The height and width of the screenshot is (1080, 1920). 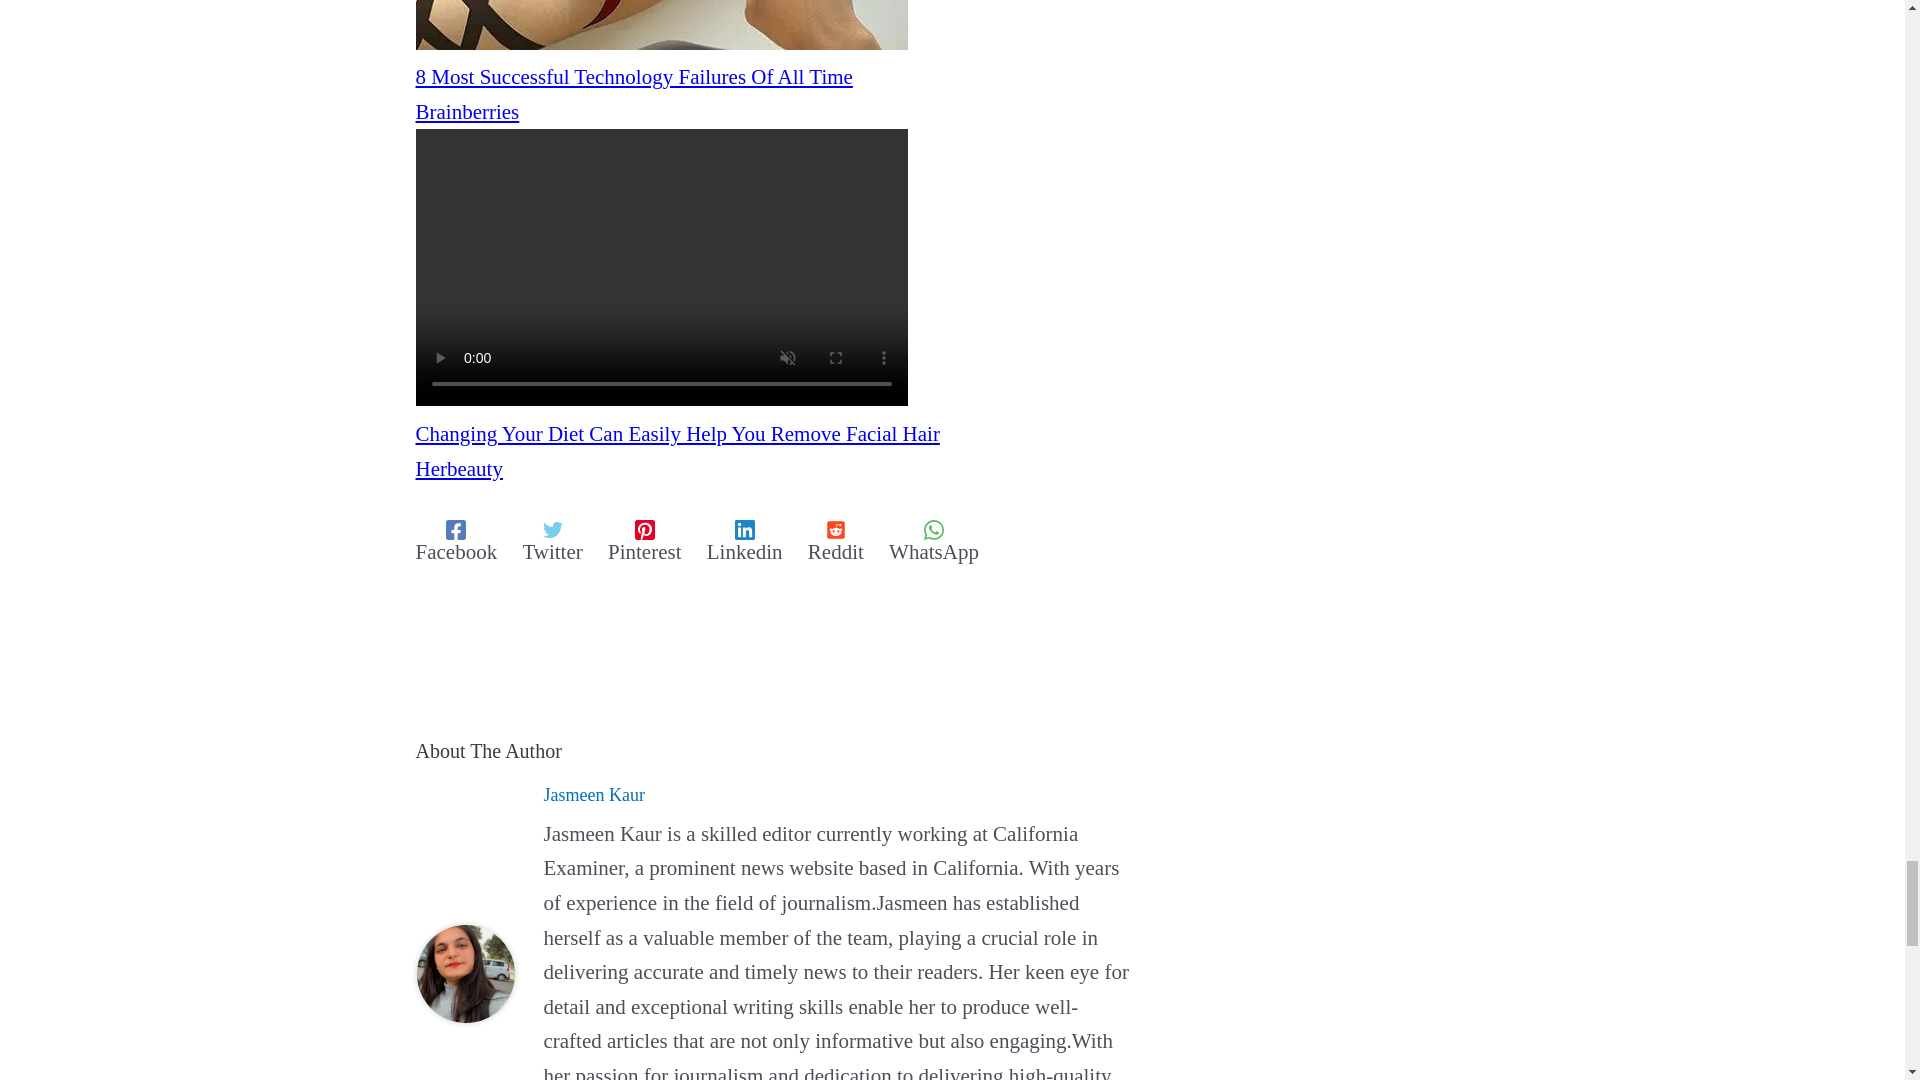 I want to click on Pinterest, so click(x=644, y=540).